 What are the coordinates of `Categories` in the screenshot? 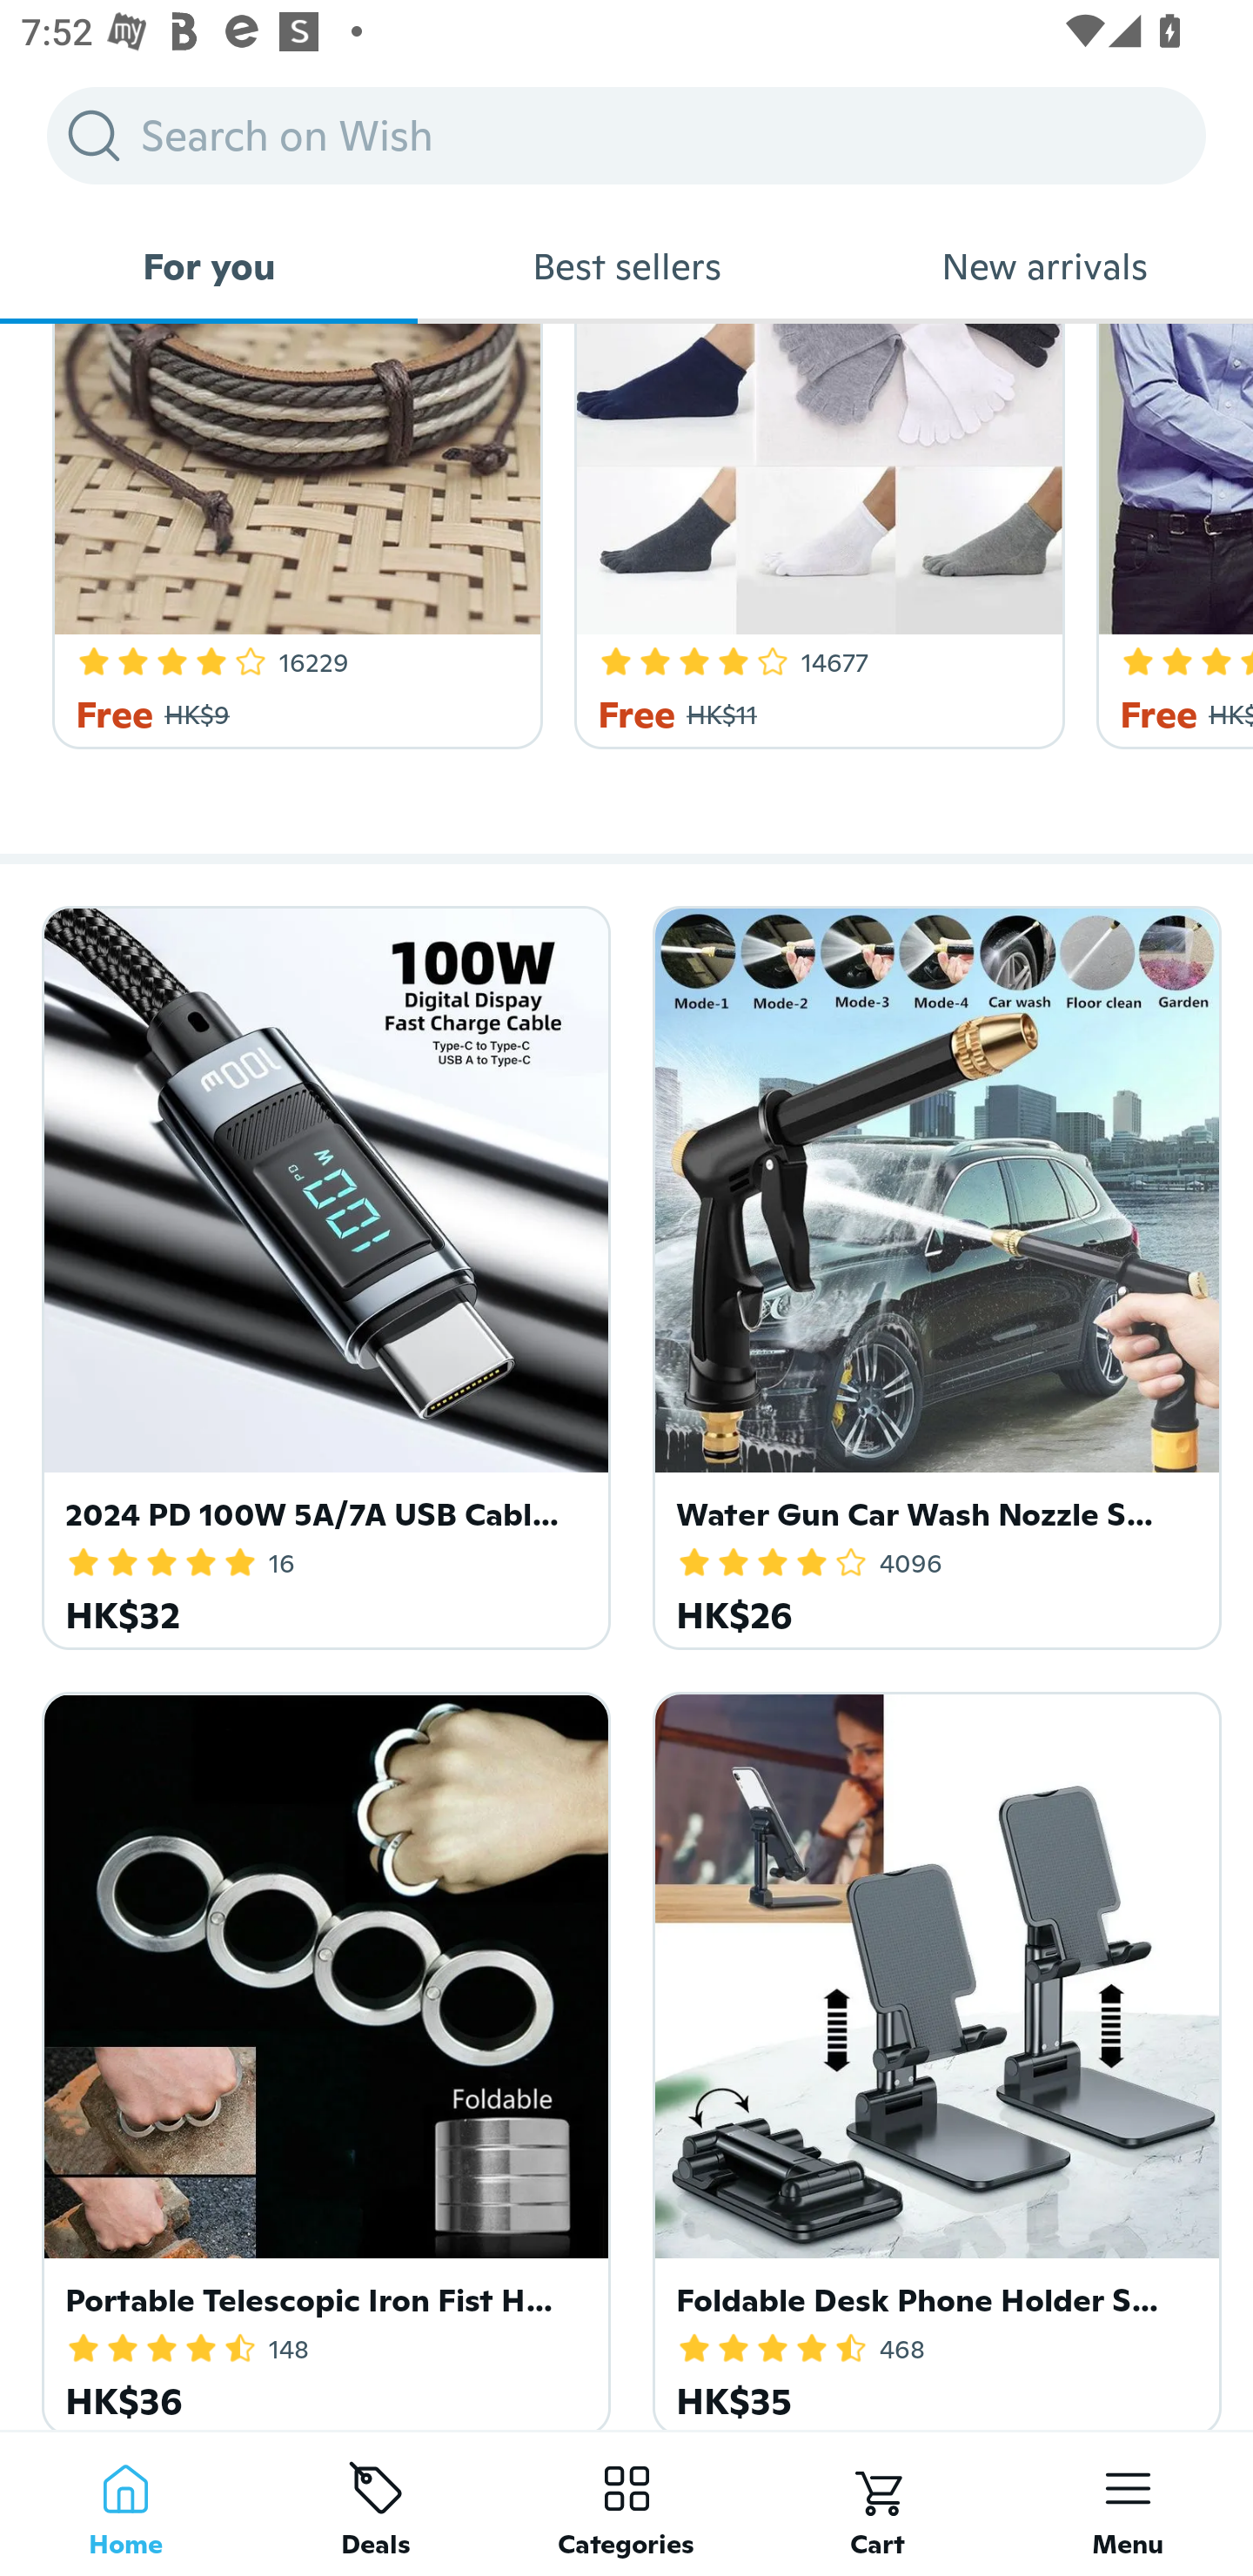 It's located at (626, 2503).